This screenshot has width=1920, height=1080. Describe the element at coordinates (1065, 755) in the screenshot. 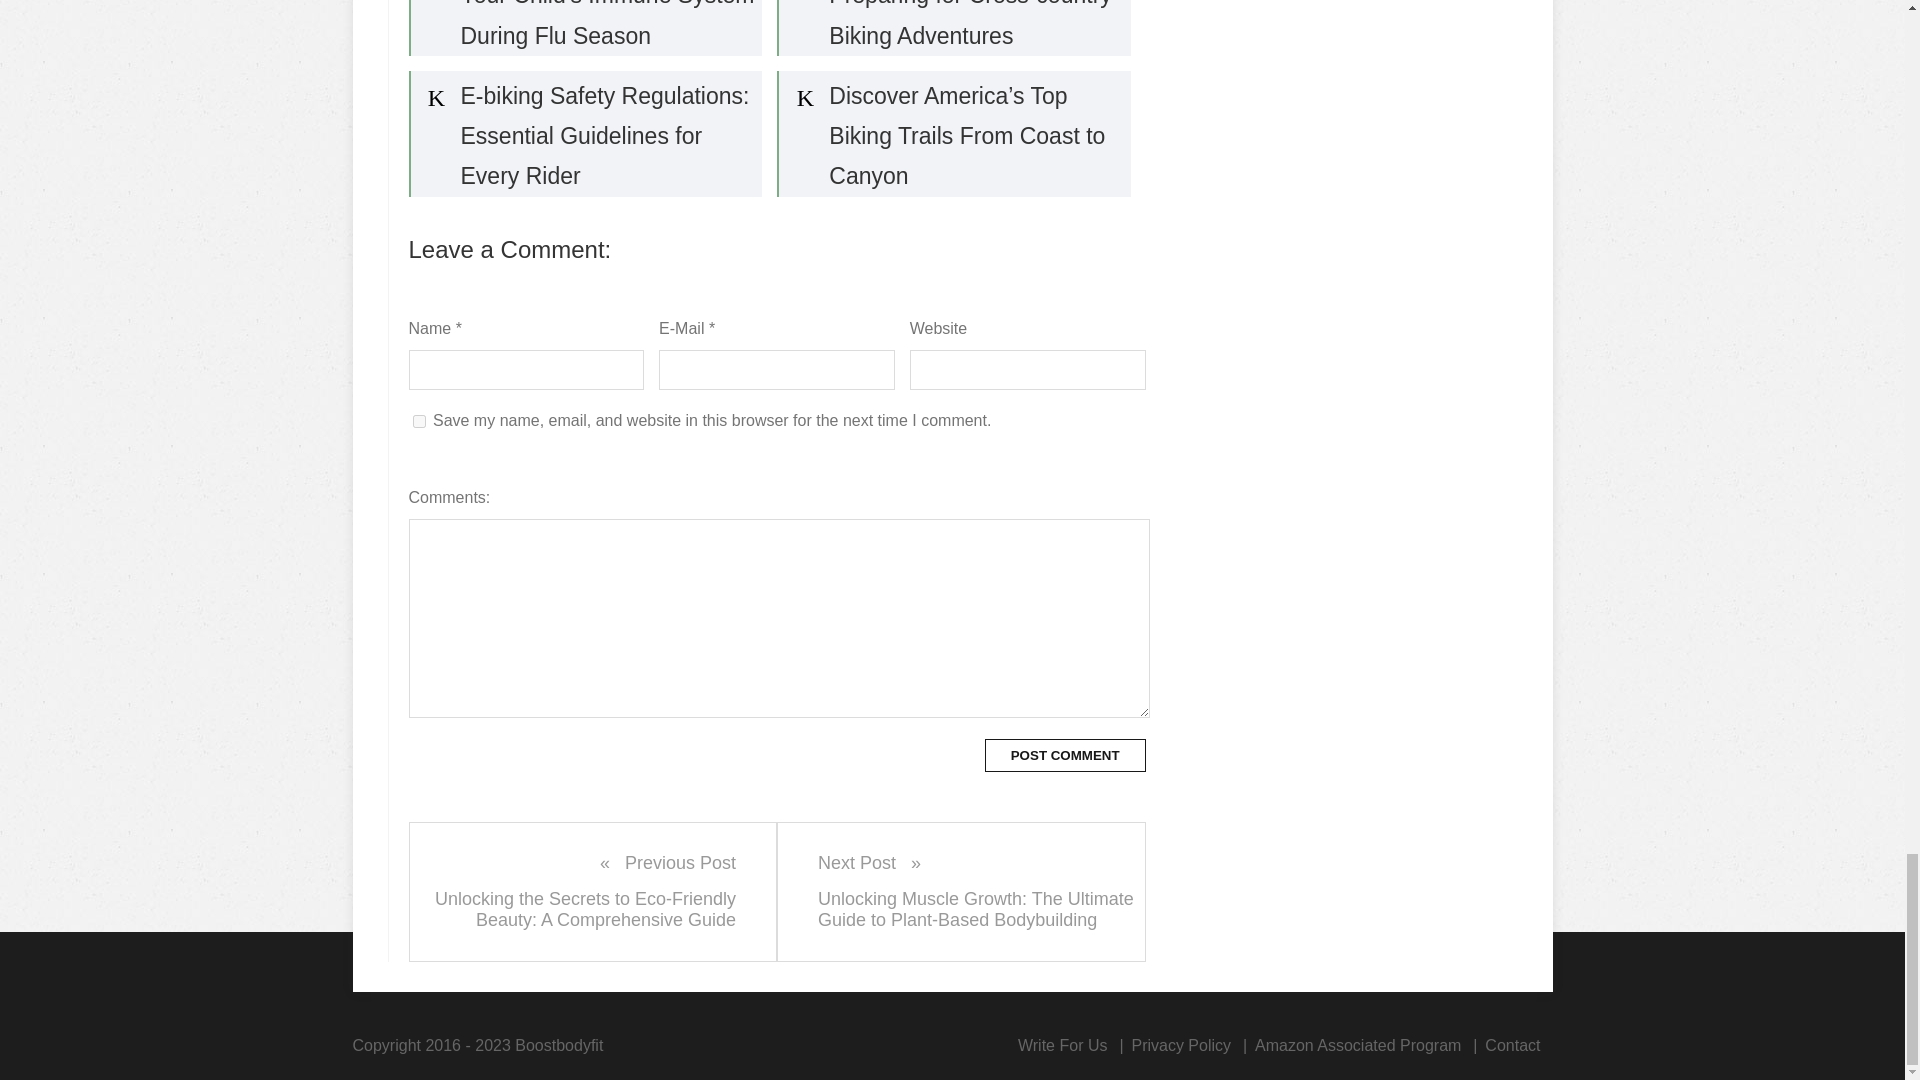

I see `Post Comment` at that location.